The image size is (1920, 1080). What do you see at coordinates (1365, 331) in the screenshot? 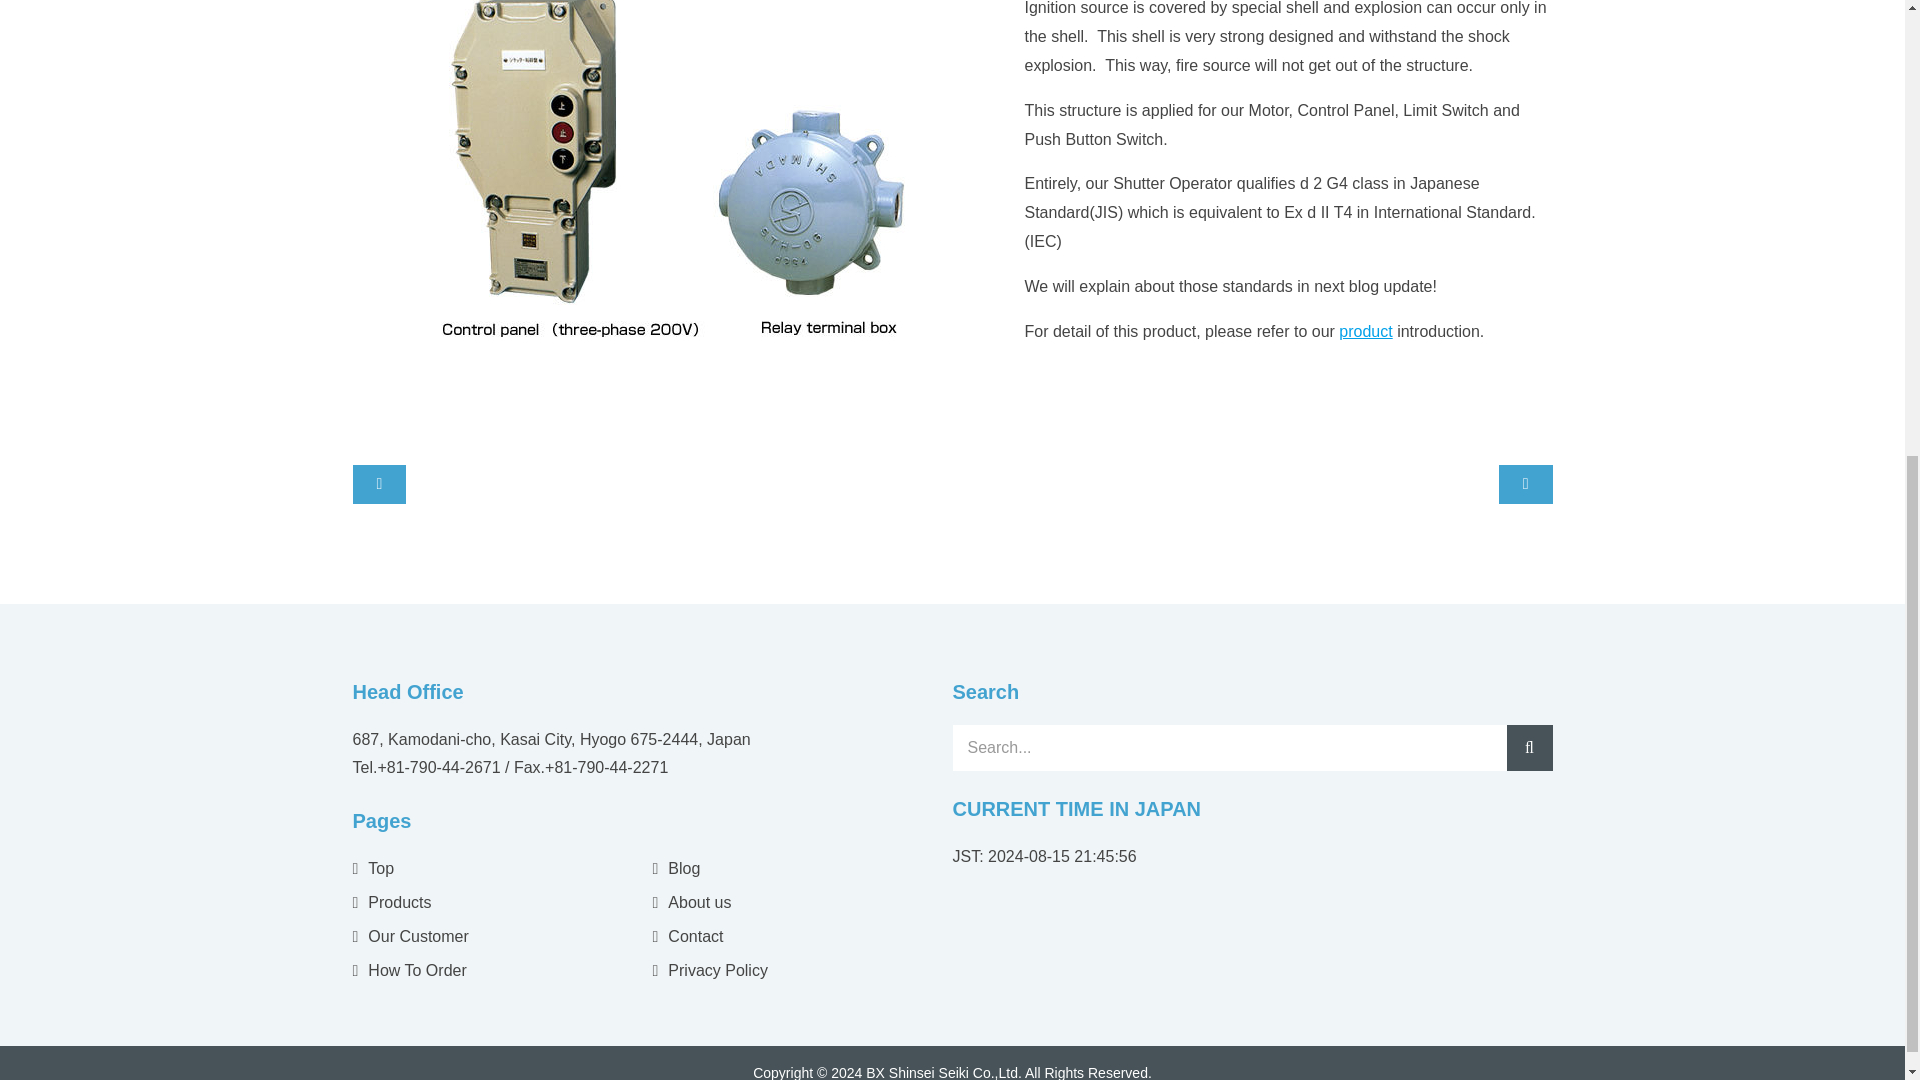
I see `product` at bounding box center [1365, 331].